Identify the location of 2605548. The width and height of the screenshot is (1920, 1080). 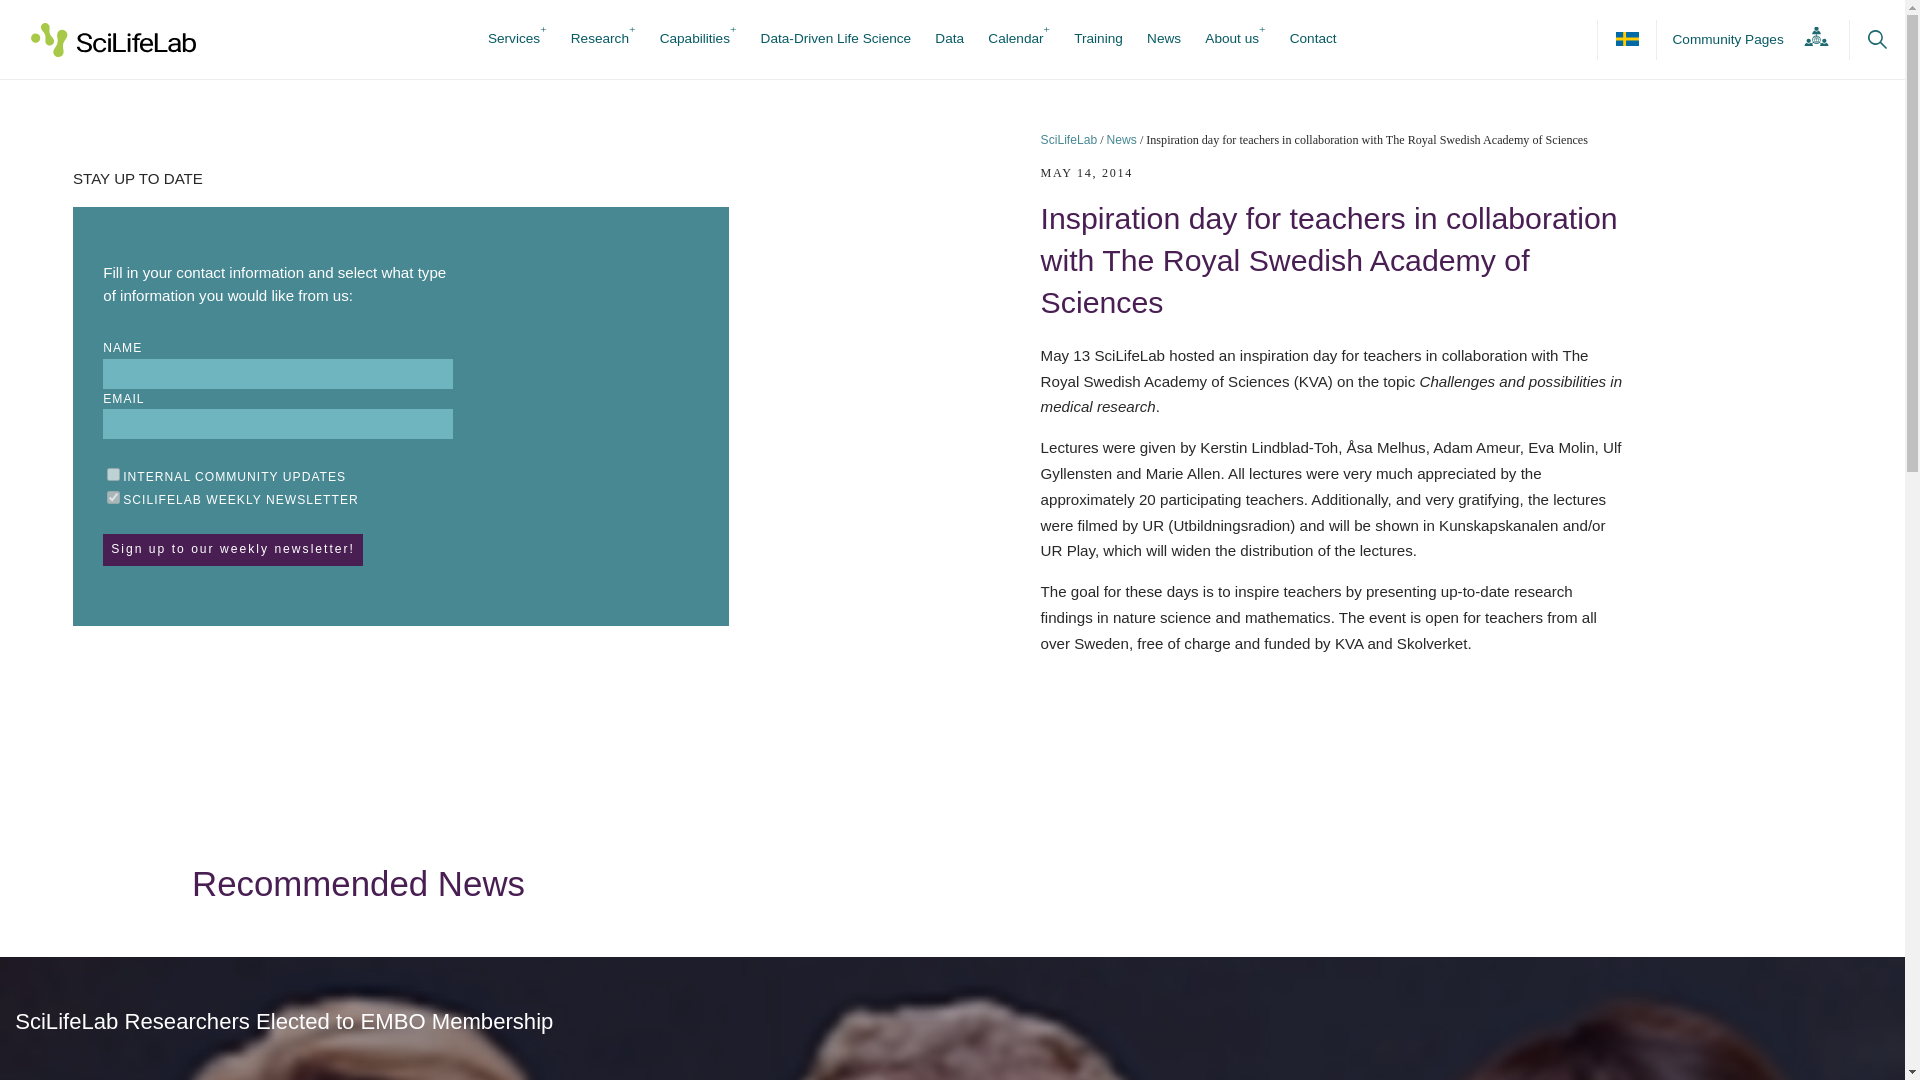
(113, 474).